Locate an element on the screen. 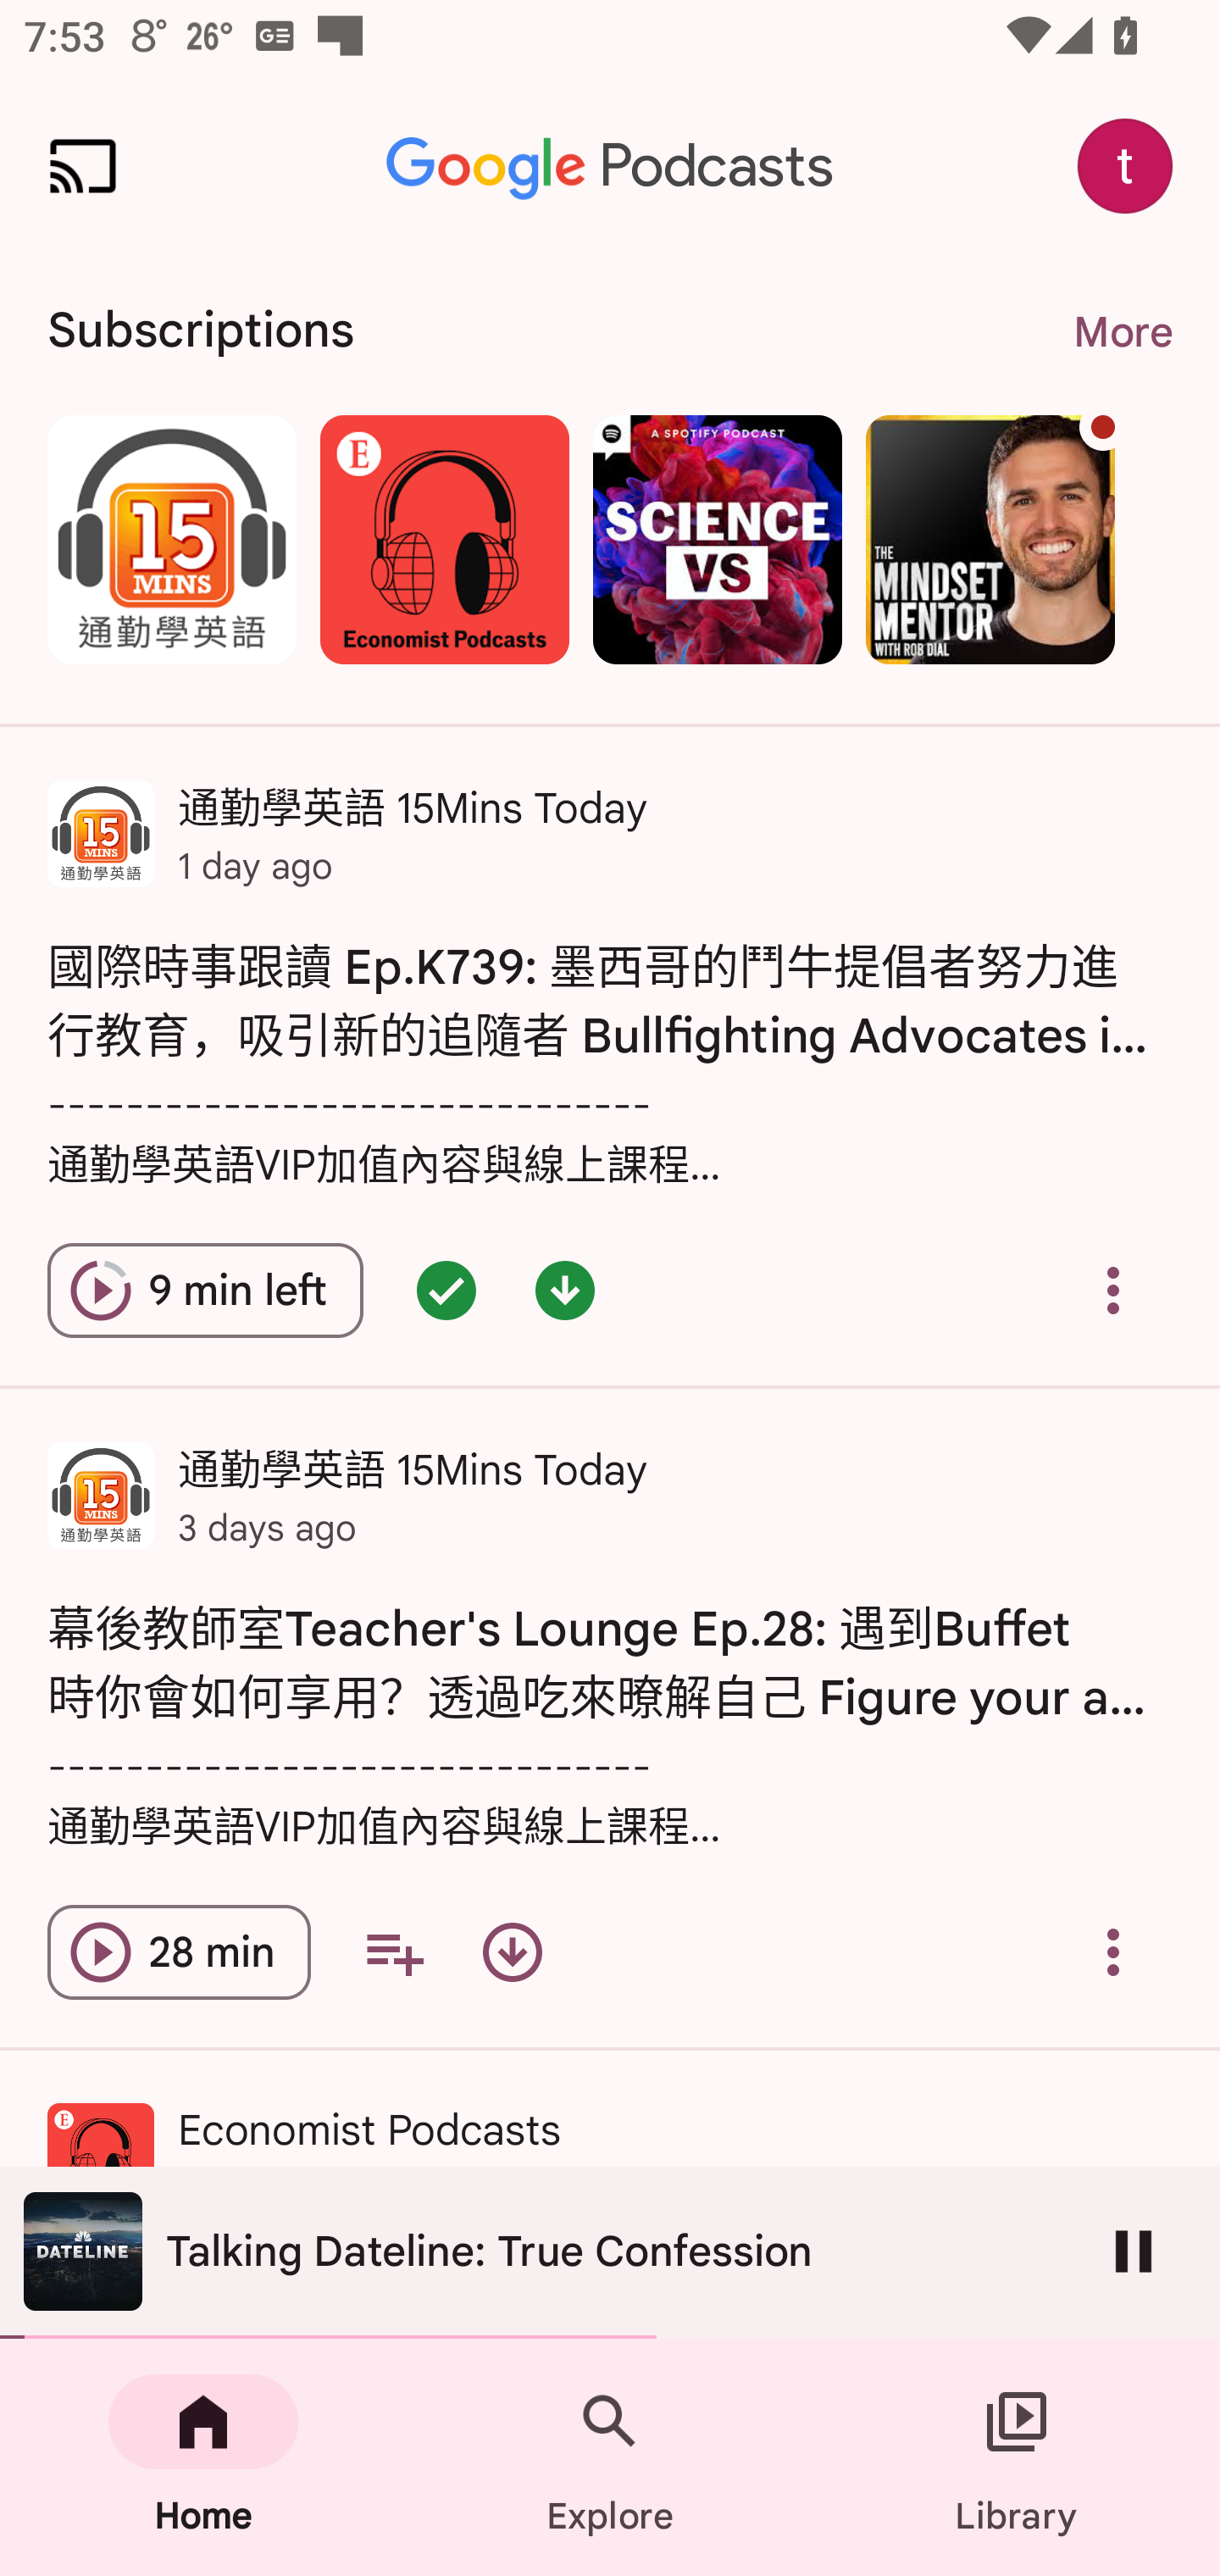 Image resolution: width=1220 pixels, height=2576 pixels. Overflow menu is located at coordinates (1113, 1952).